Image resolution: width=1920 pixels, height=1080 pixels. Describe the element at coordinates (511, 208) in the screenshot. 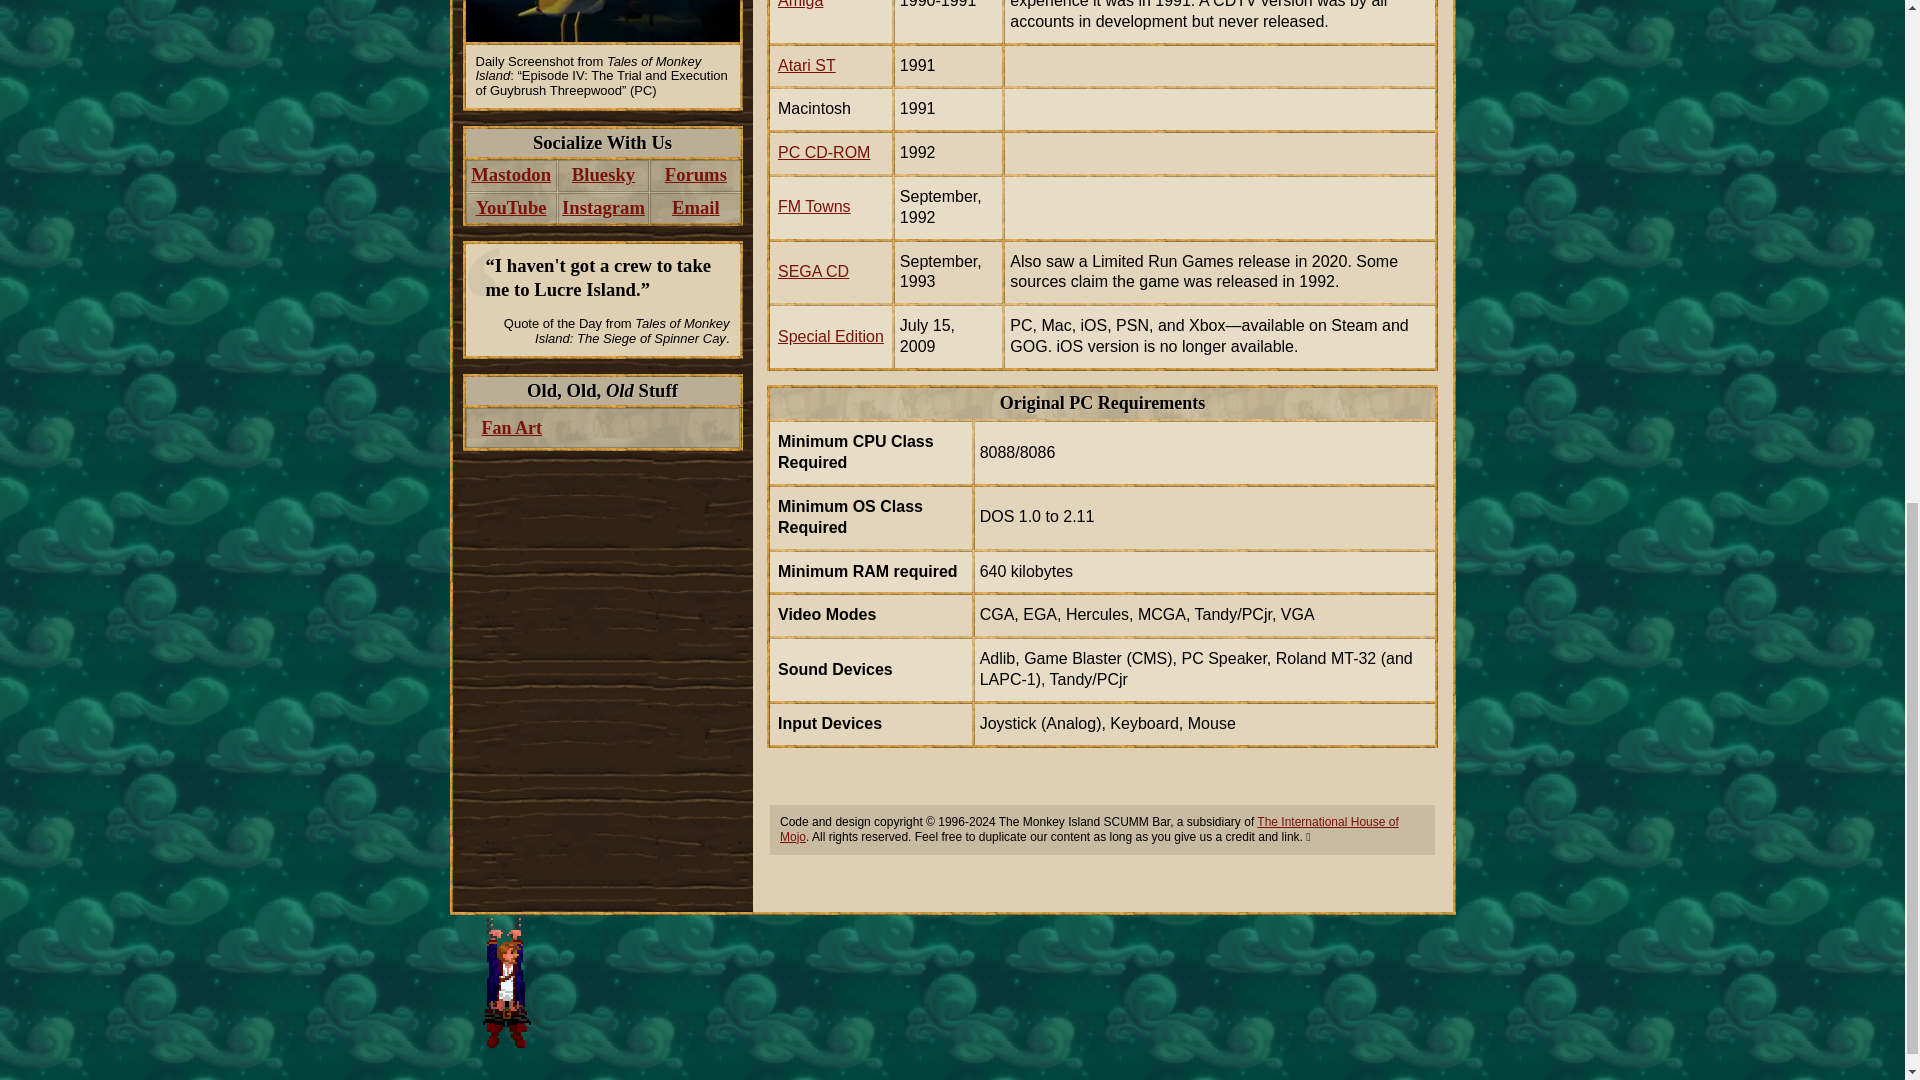

I see `YouTube` at that location.